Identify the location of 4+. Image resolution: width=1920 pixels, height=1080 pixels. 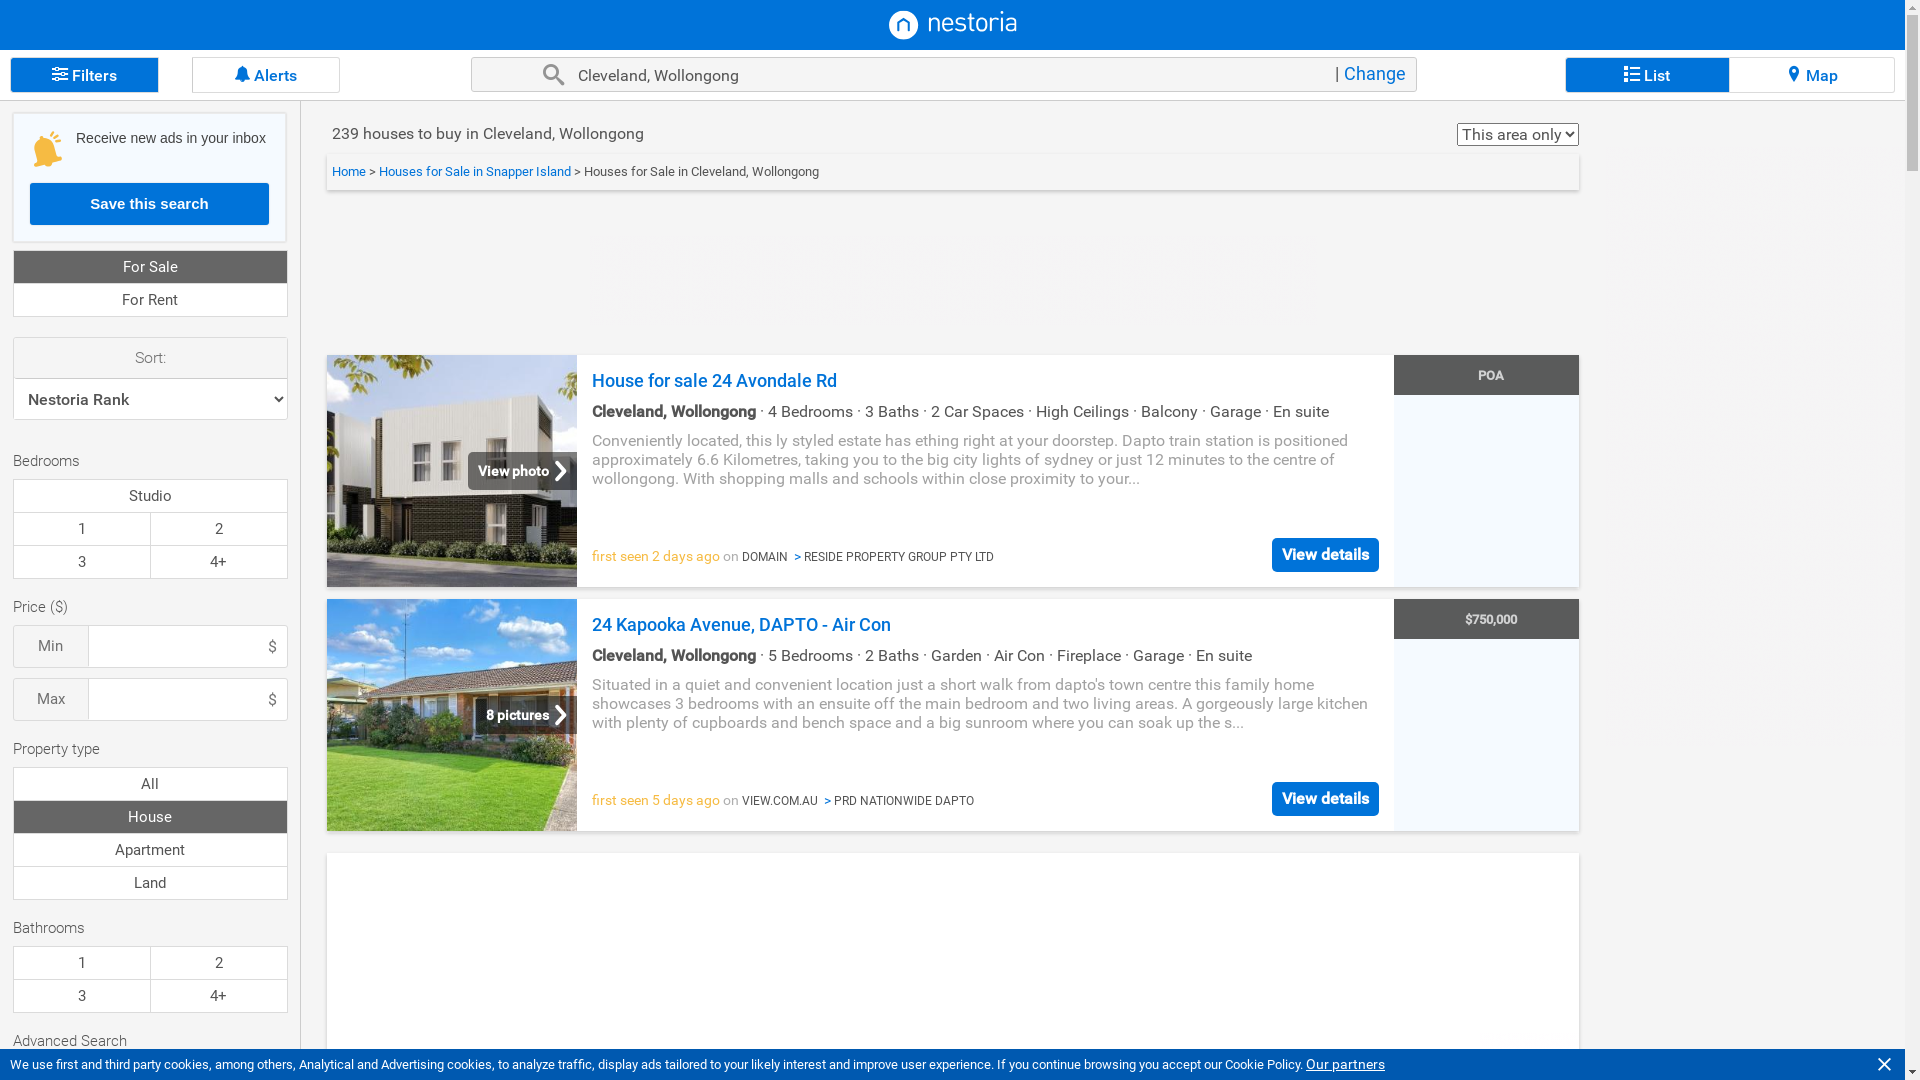
(219, 562).